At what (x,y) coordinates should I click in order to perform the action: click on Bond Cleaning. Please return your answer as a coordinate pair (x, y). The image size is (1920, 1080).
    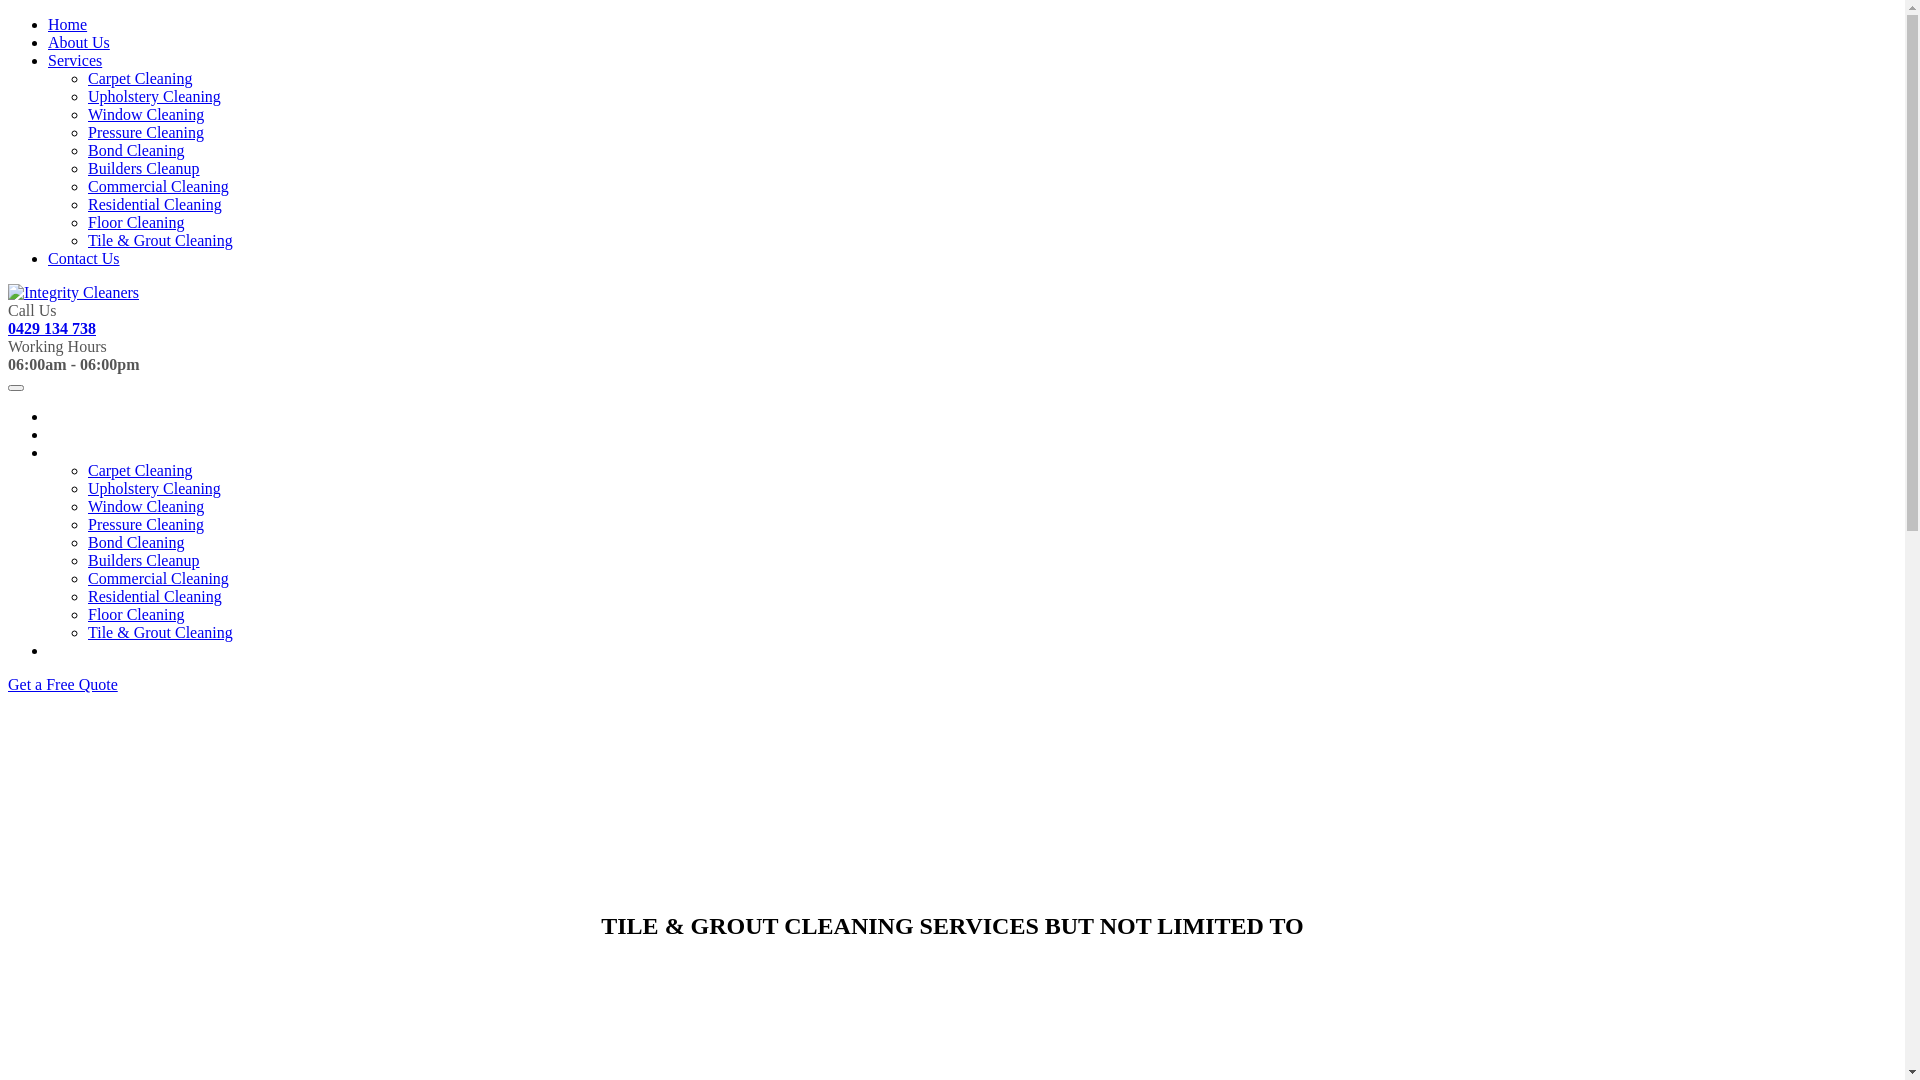
    Looking at the image, I should click on (136, 542).